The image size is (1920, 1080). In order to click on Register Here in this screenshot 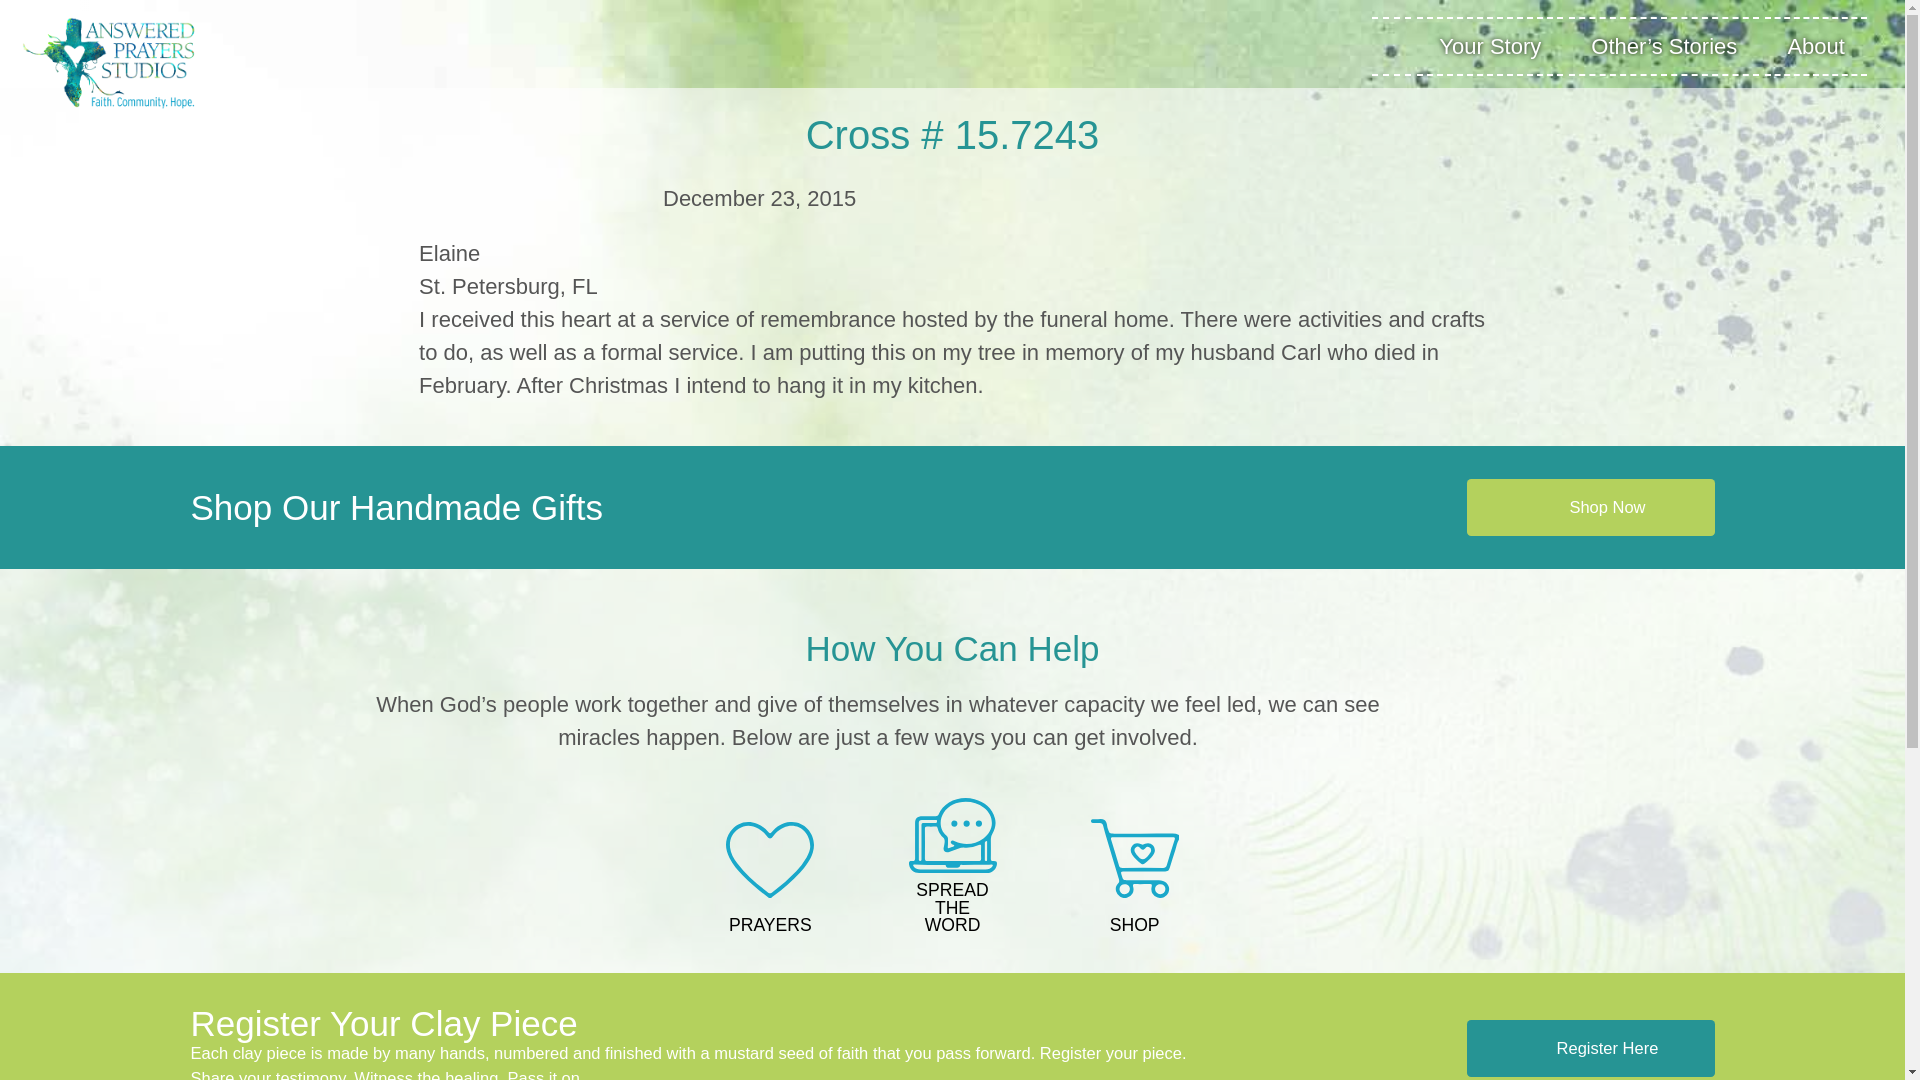, I will do `click(1590, 1048)`.